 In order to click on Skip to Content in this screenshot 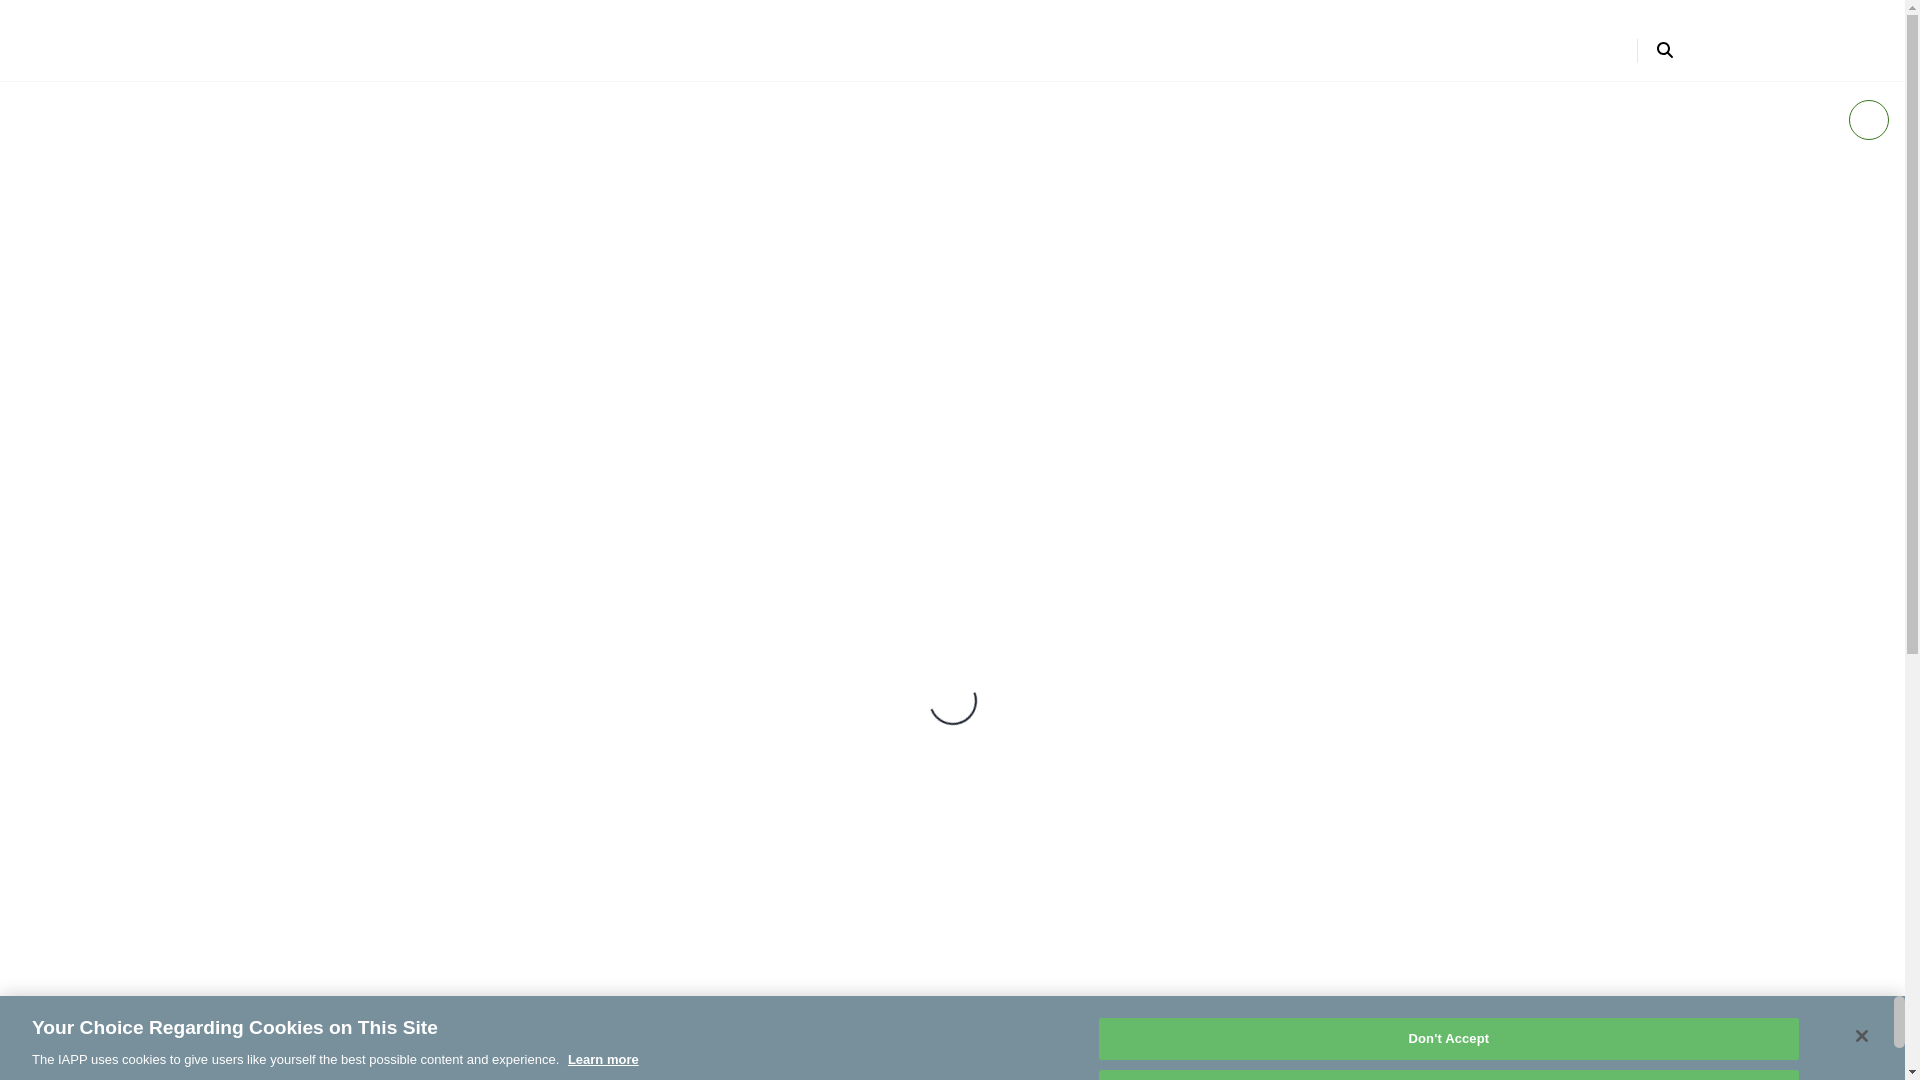, I will do `click(26, 18)`.